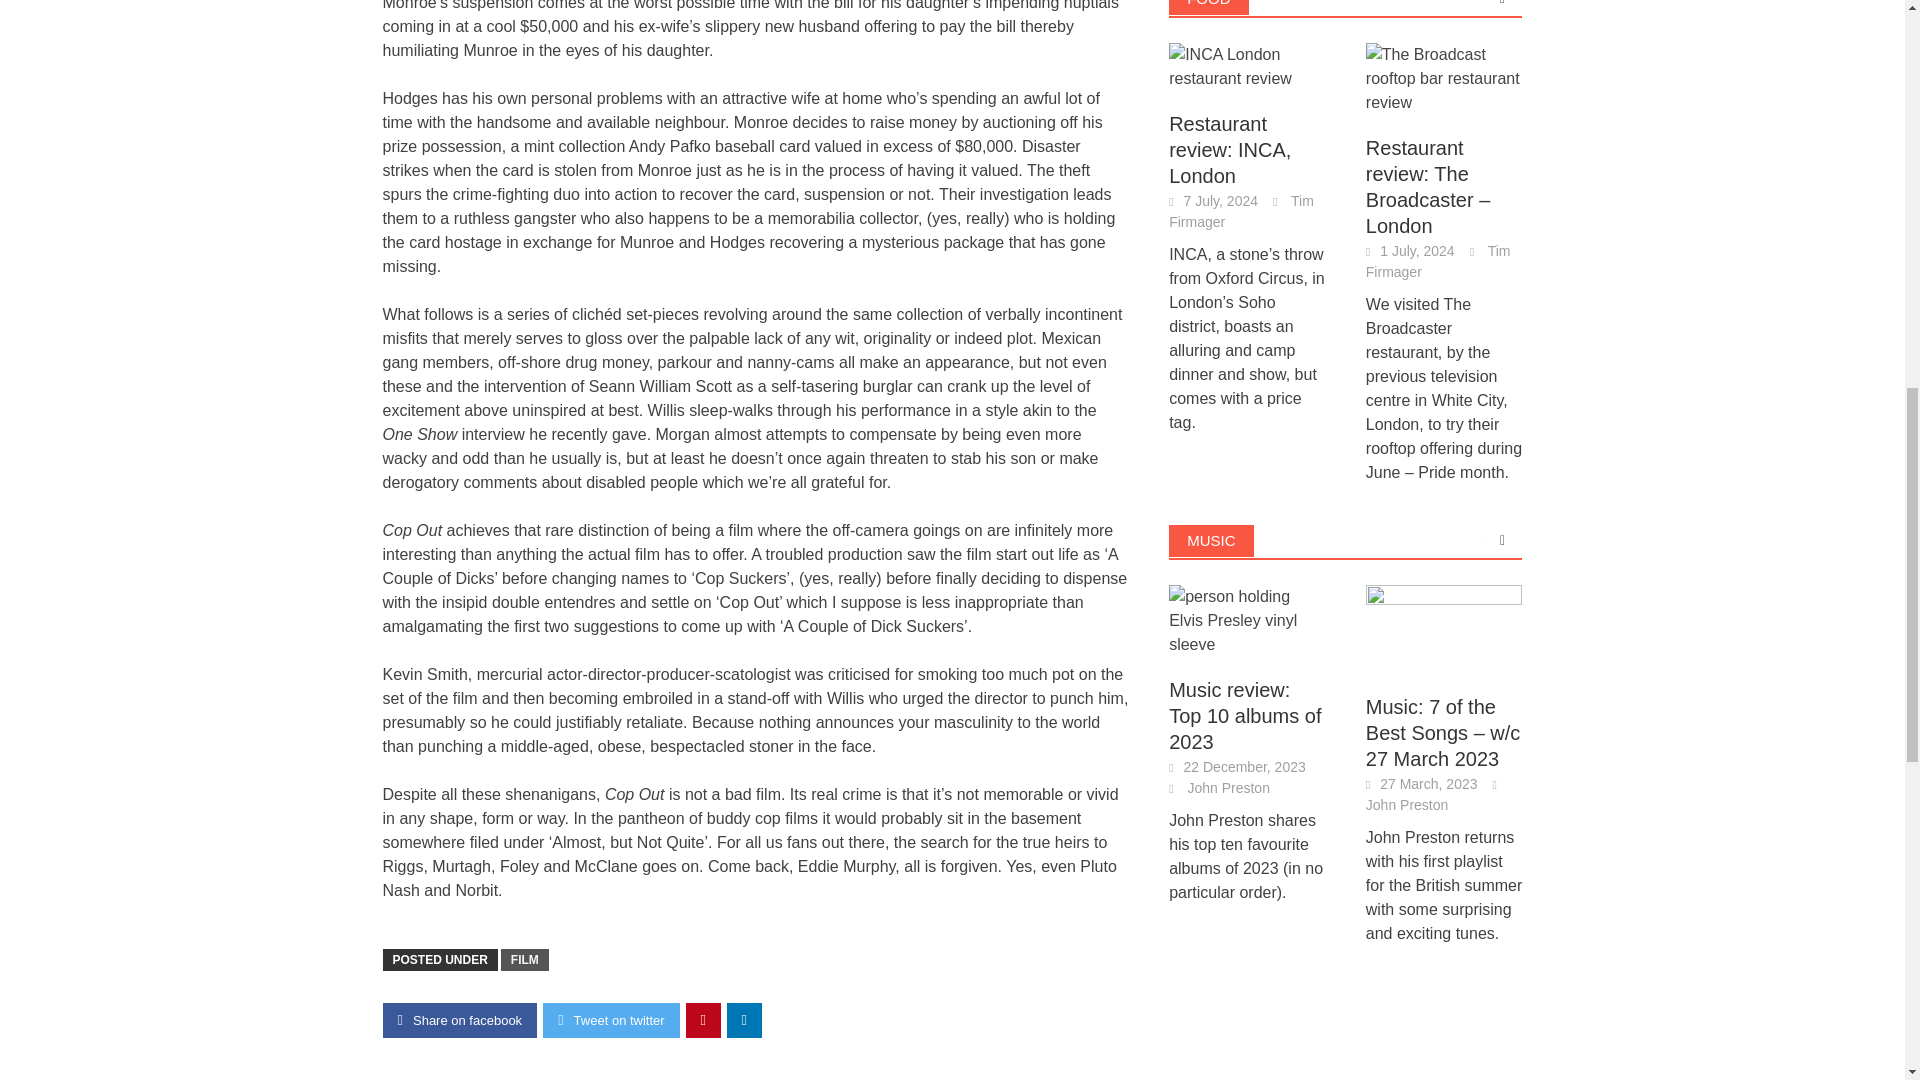  Describe the element at coordinates (1248, 66) in the screenshot. I see `Restaurant review: INCA, London` at that location.